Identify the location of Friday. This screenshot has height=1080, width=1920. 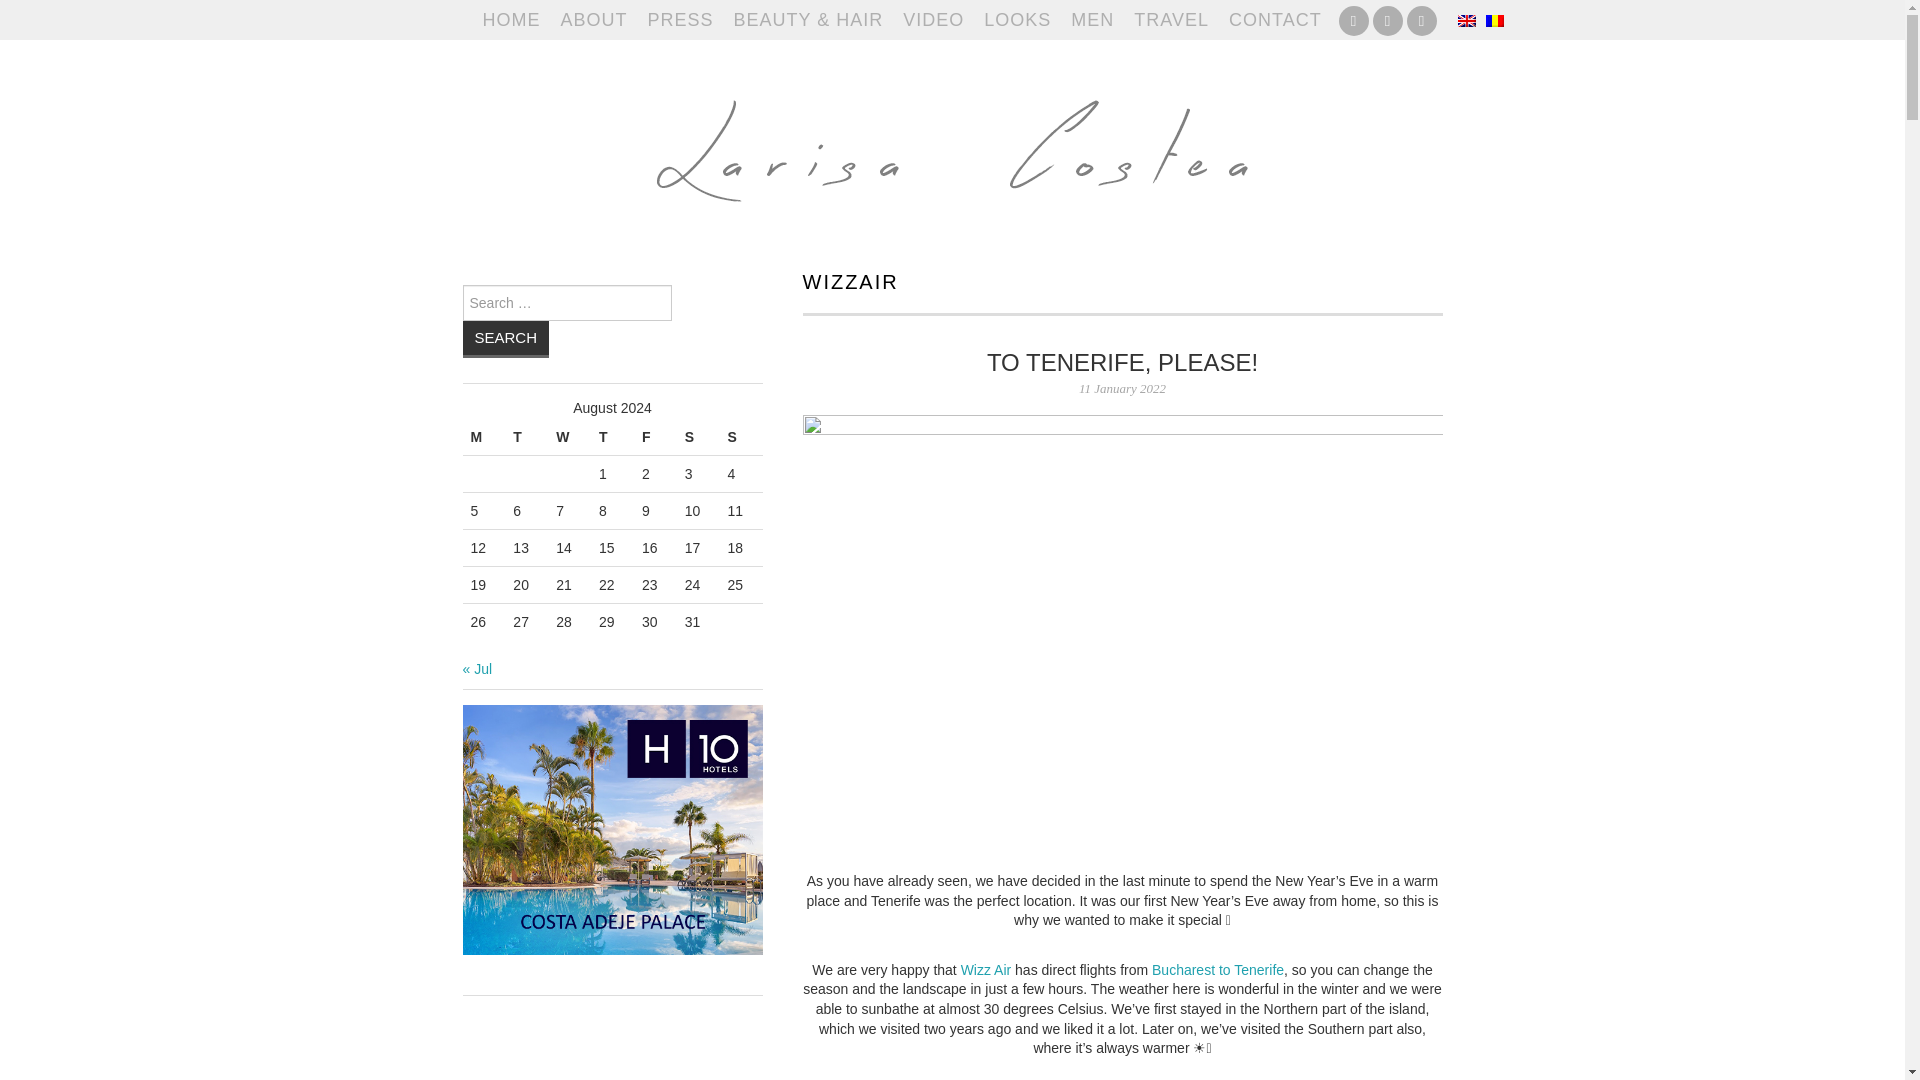
(655, 437).